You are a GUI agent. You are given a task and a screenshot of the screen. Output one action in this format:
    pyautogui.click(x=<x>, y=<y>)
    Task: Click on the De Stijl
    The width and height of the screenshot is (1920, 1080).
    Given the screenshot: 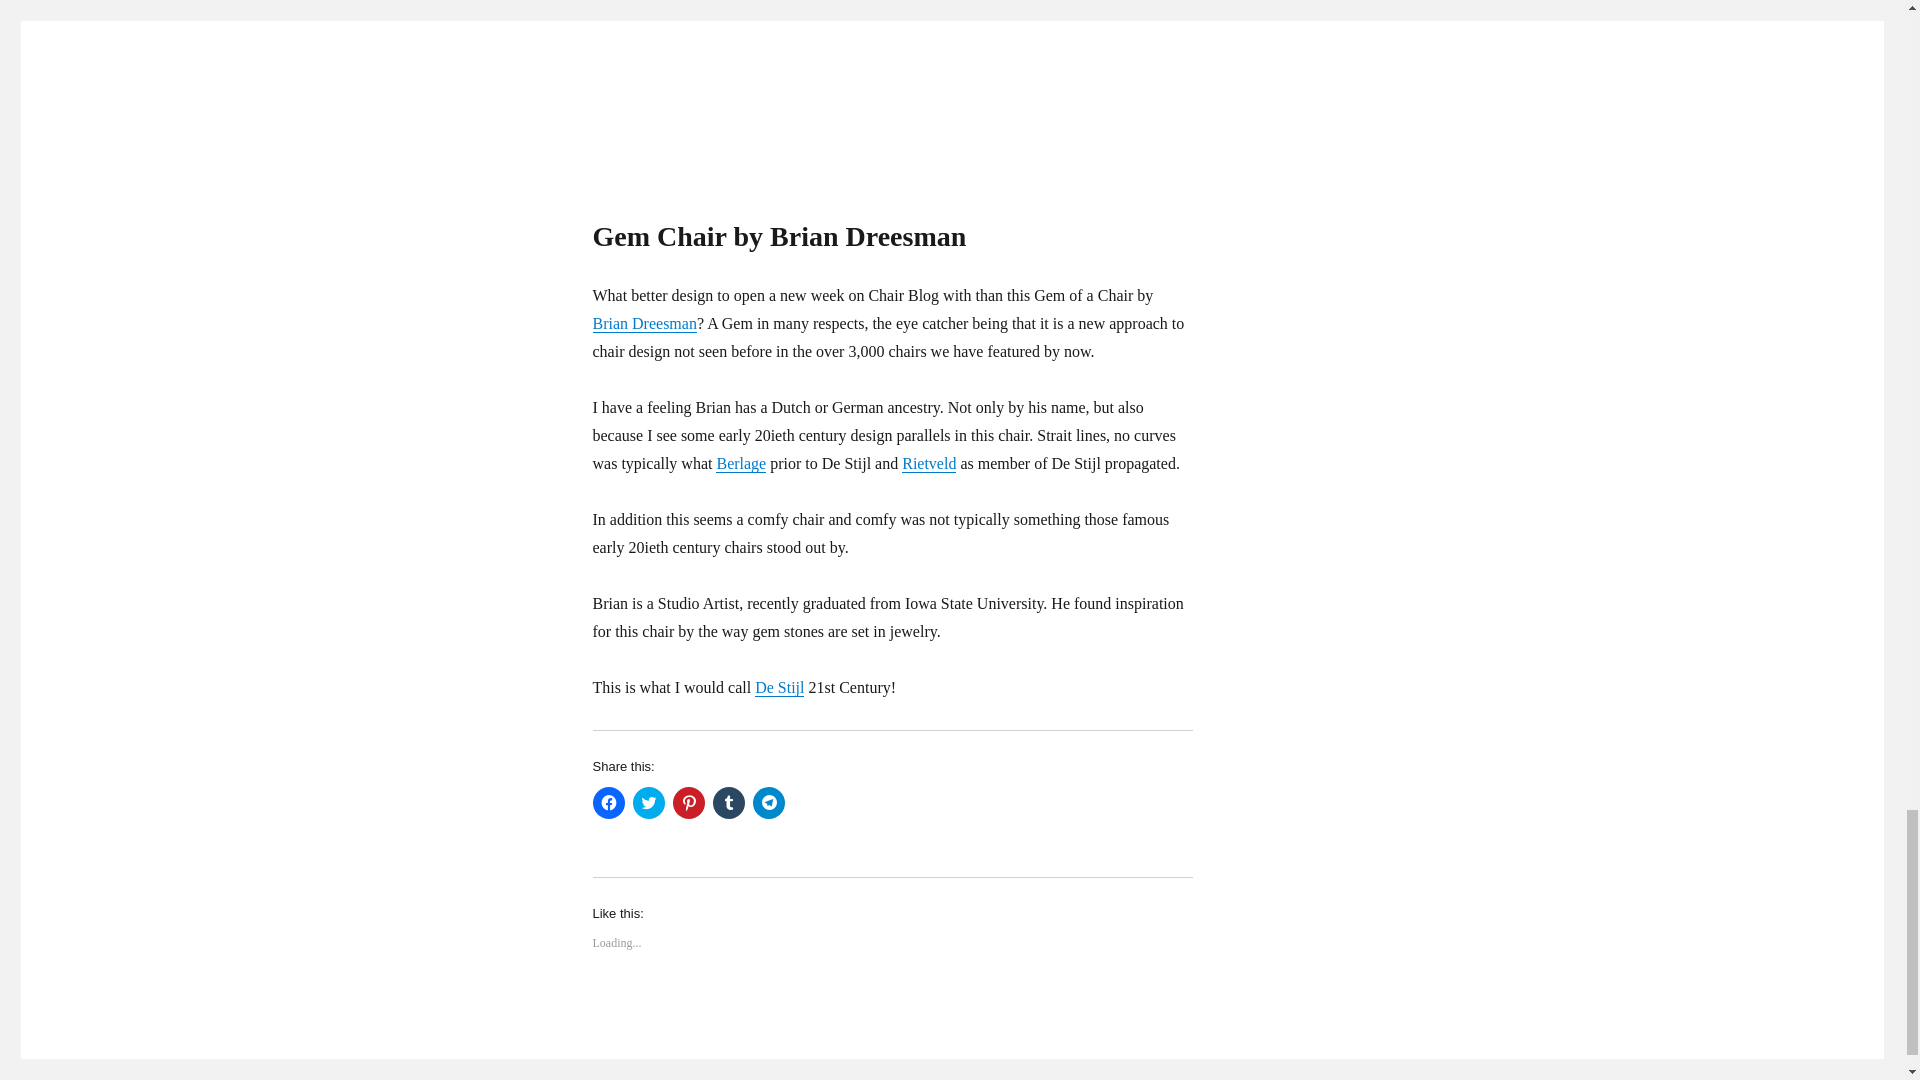 What is the action you would take?
    pyautogui.click(x=779, y=687)
    